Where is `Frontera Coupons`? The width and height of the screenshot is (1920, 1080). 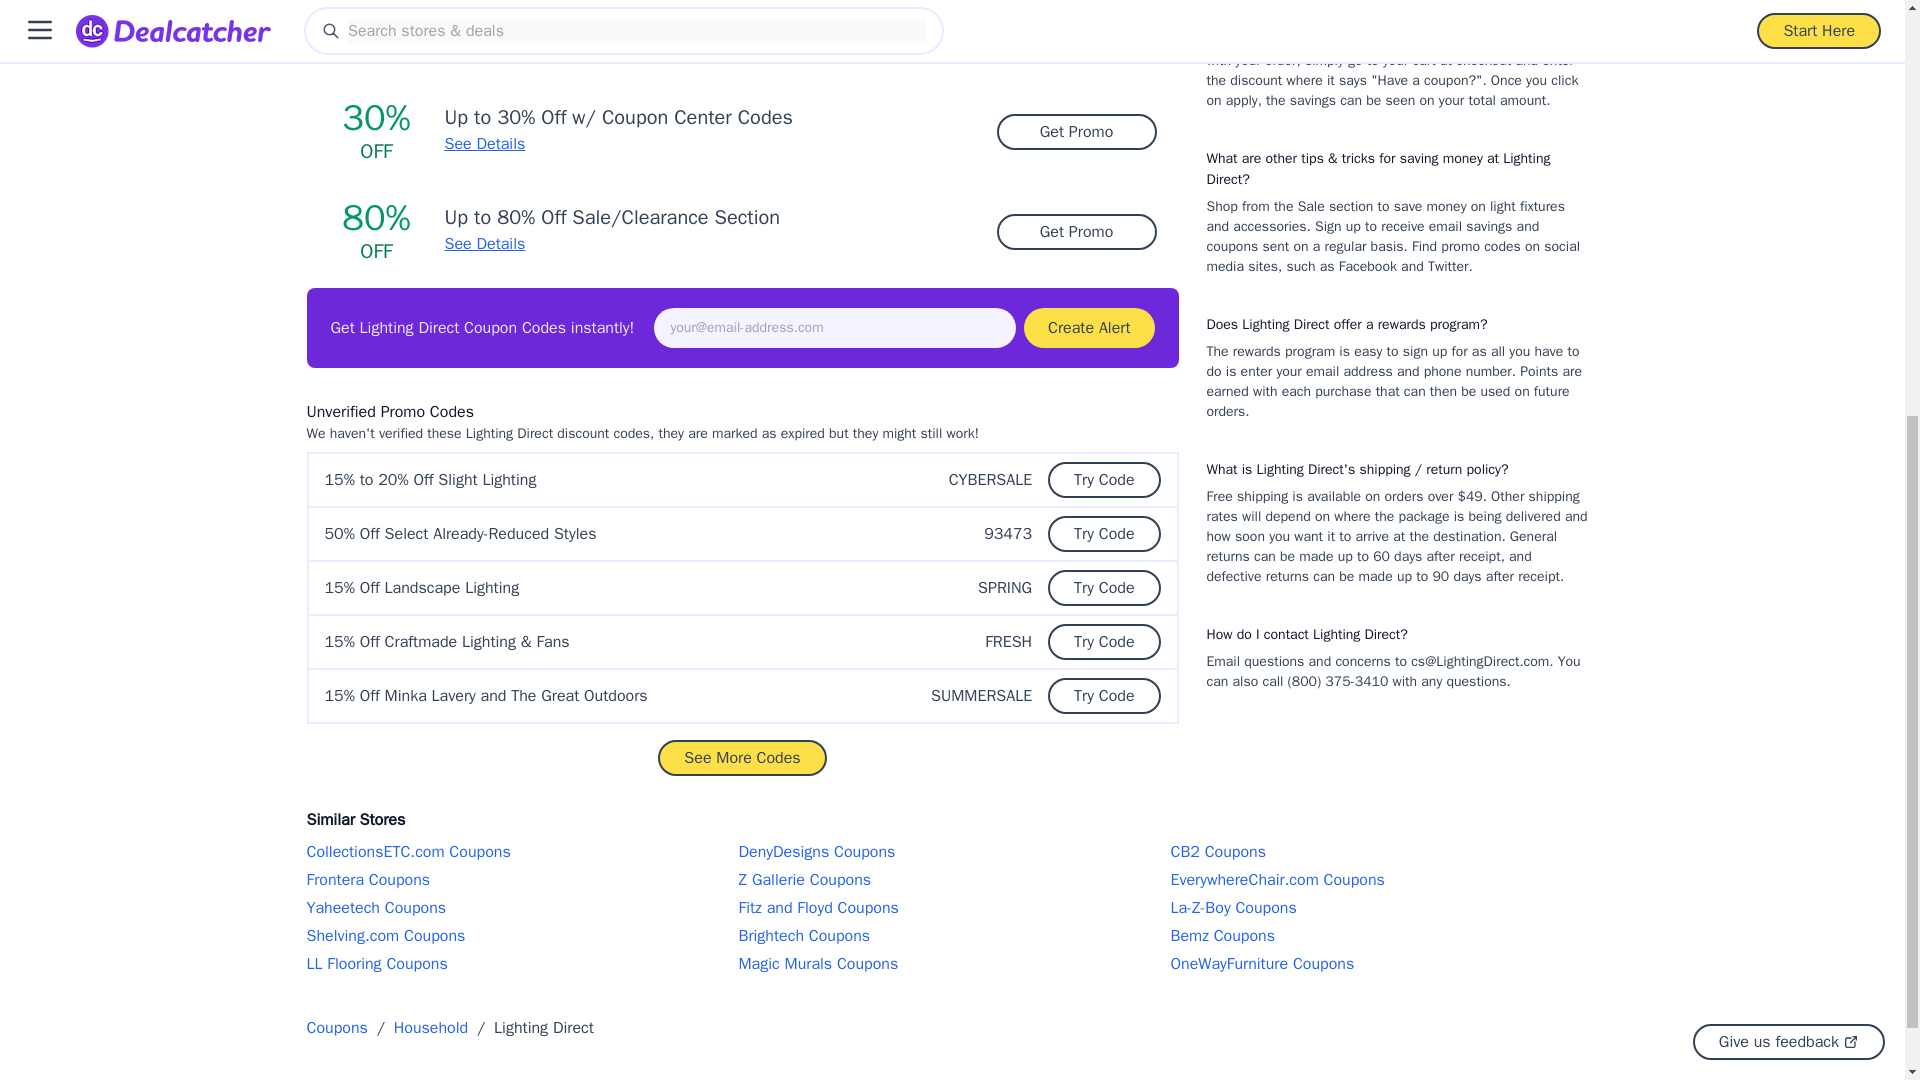
Frontera Coupons is located at coordinates (519, 880).